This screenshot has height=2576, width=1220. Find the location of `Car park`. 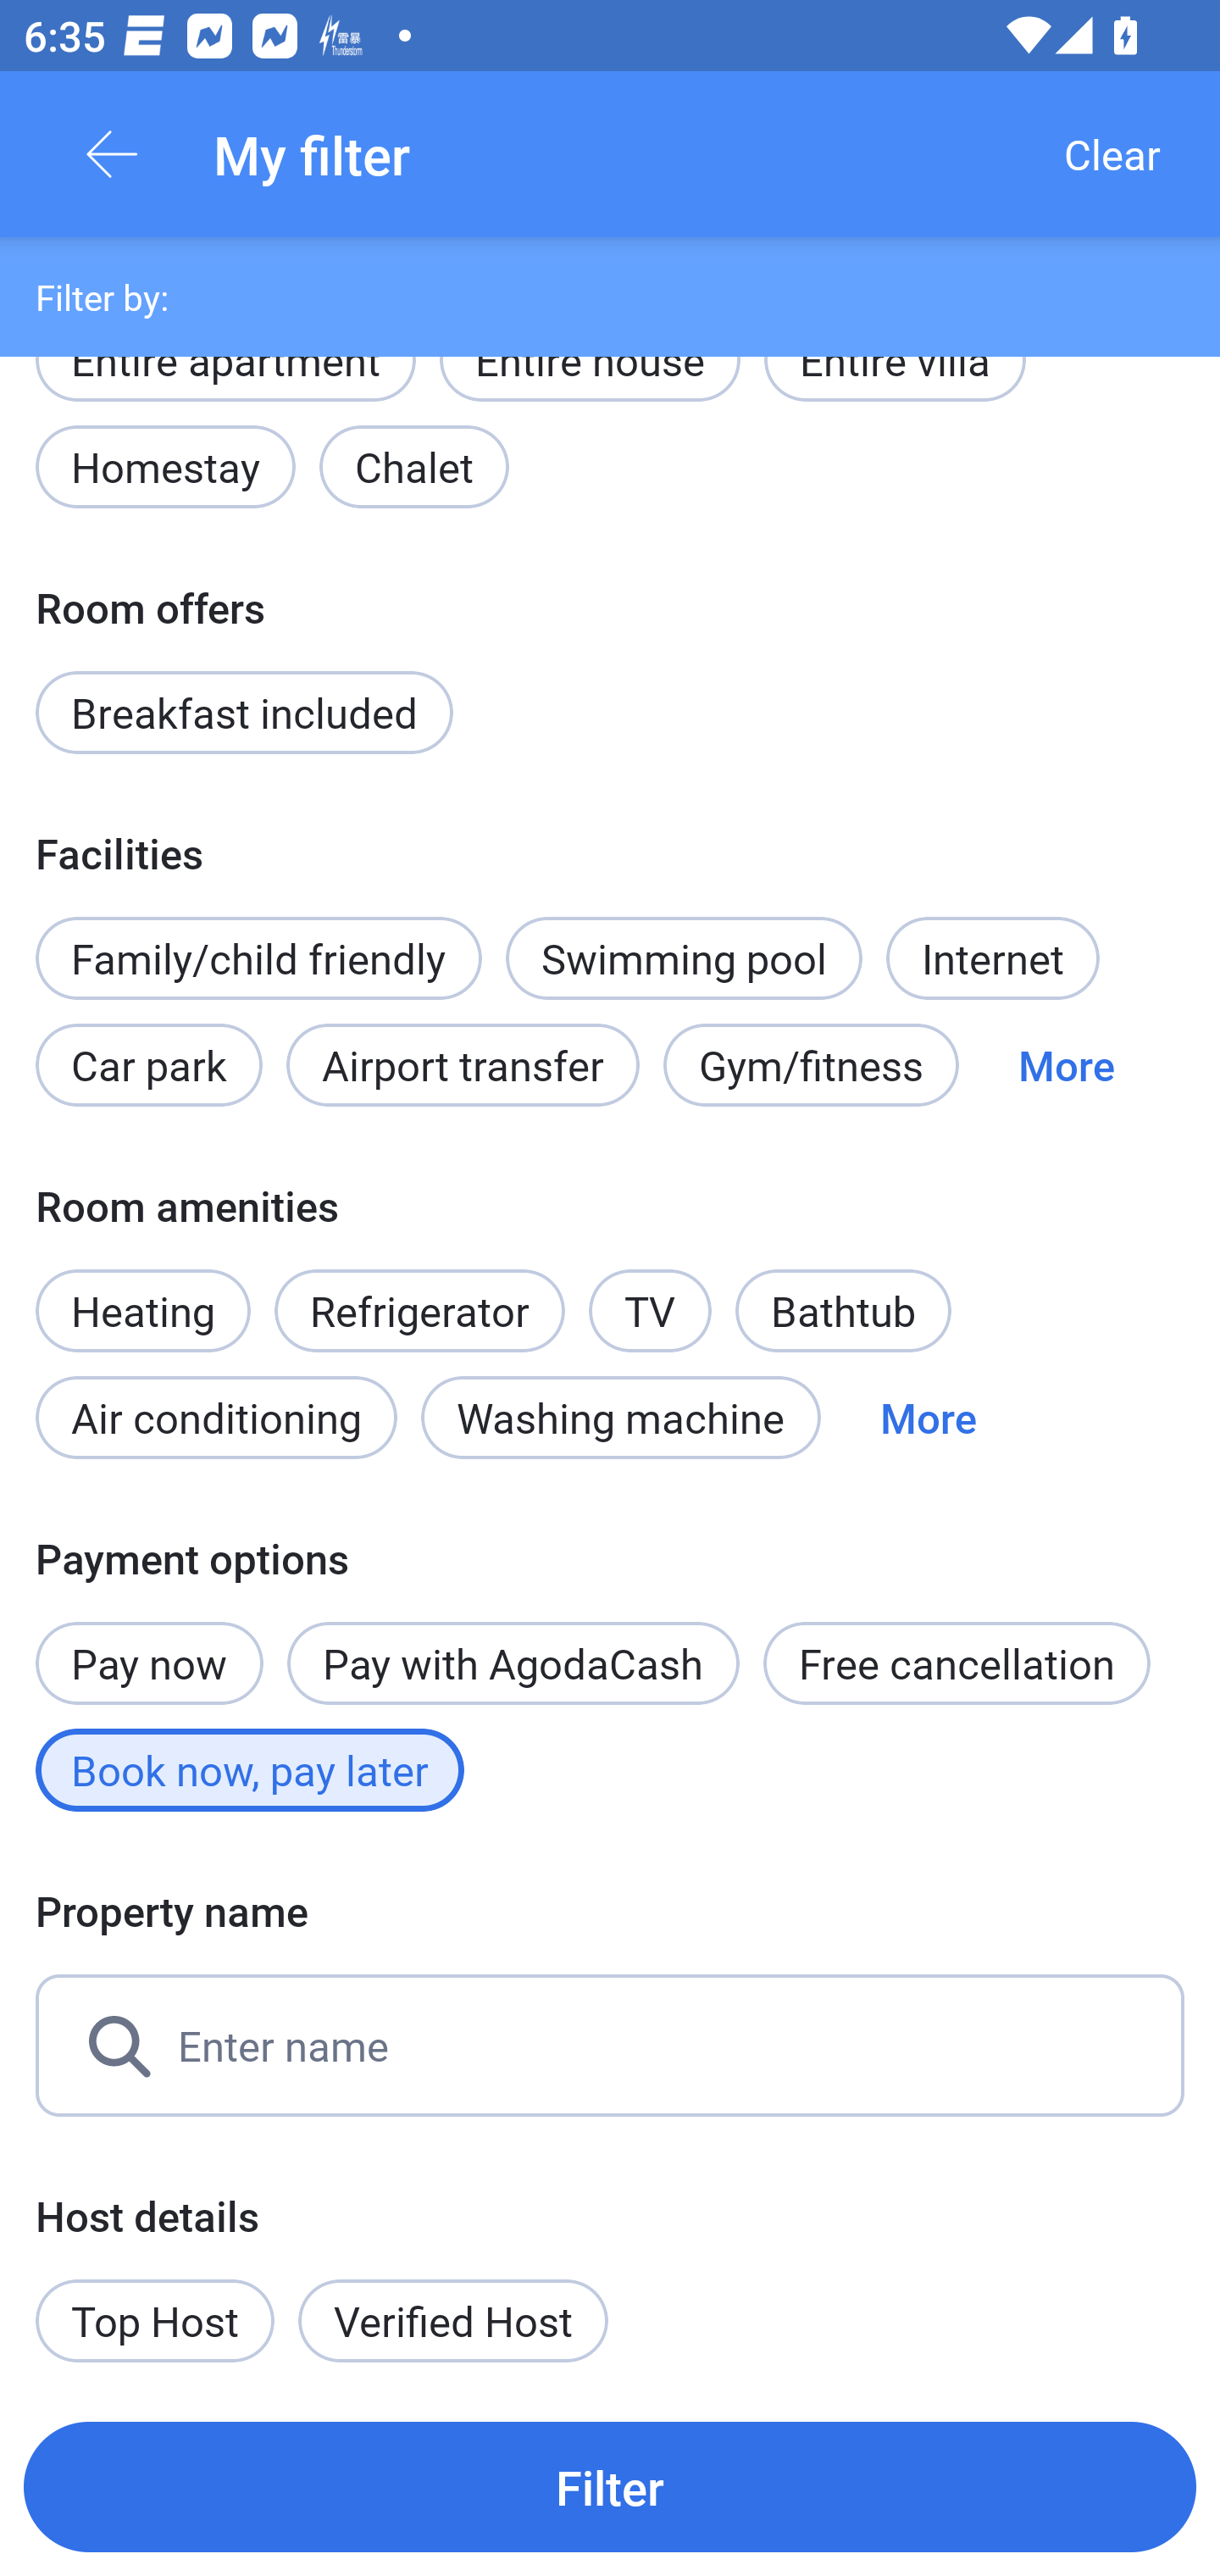

Car park is located at coordinates (148, 1064).